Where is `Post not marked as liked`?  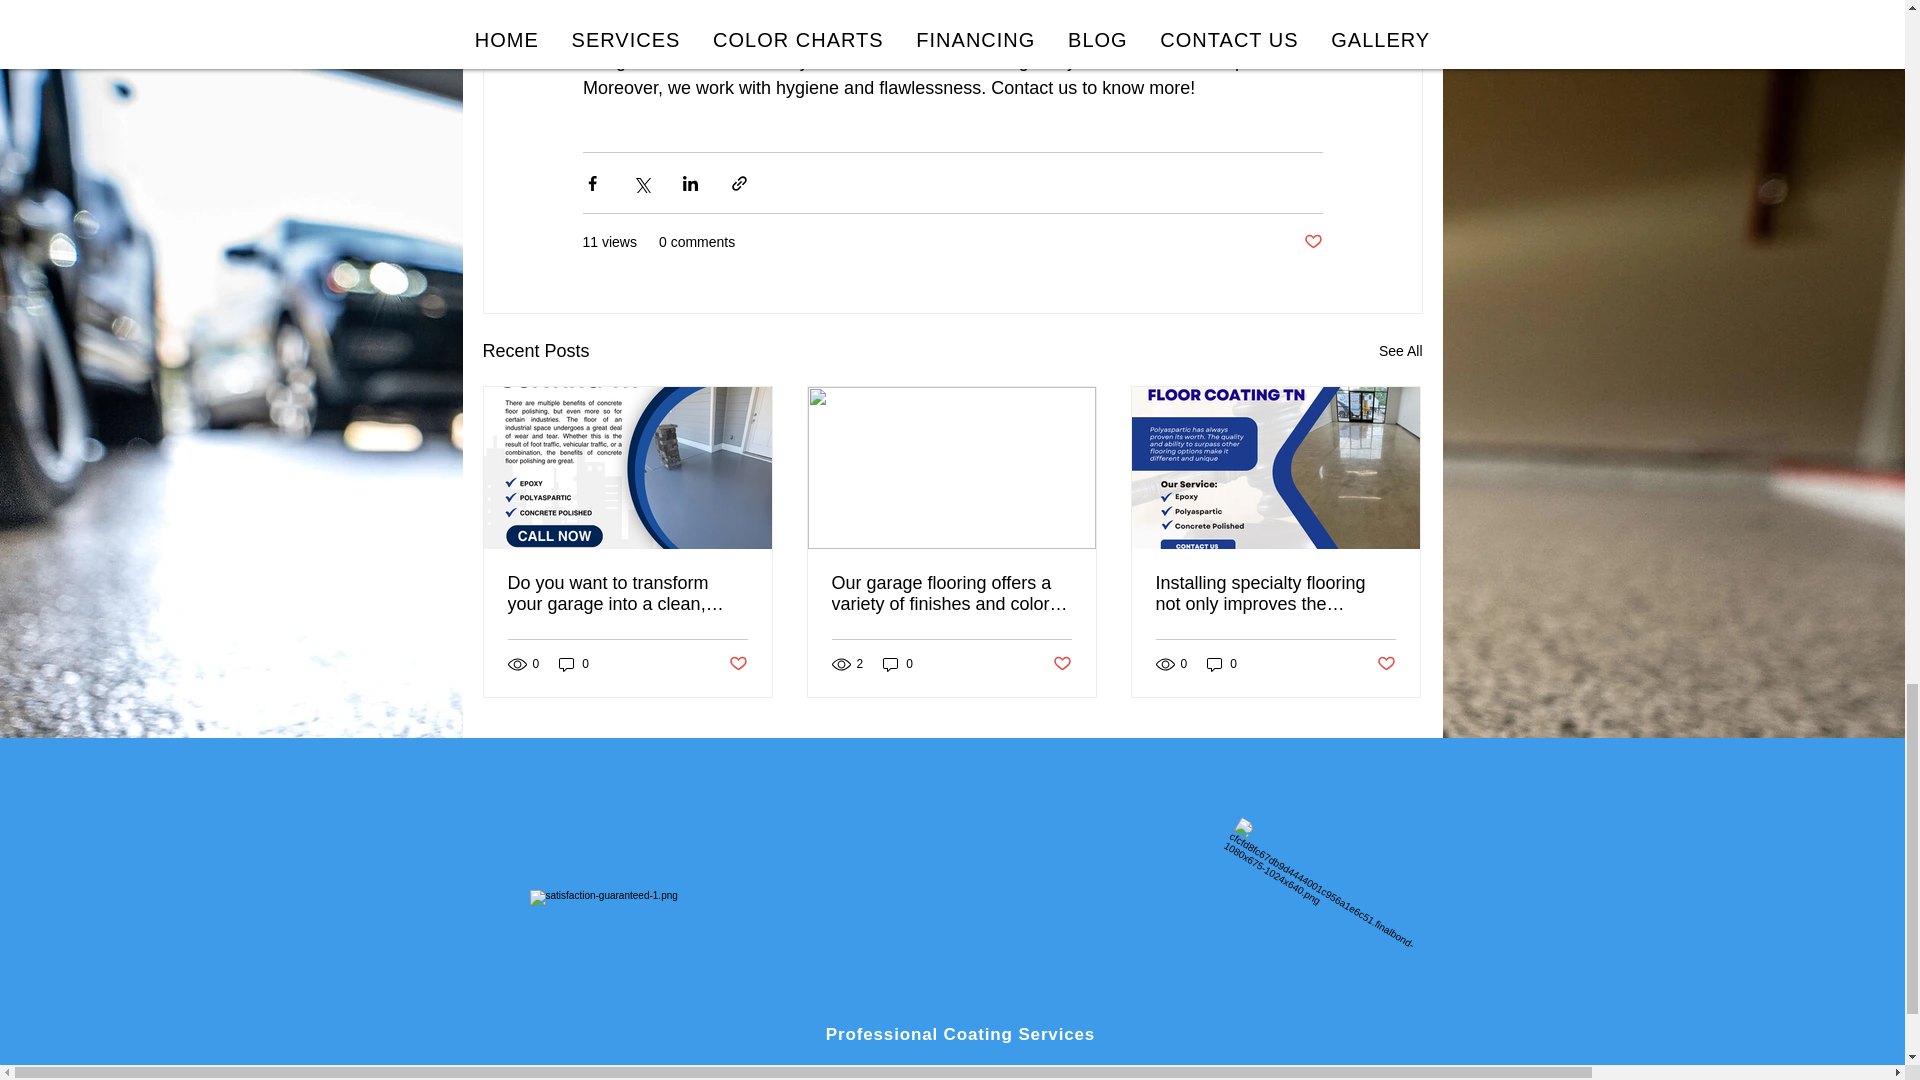
Post not marked as liked is located at coordinates (1386, 664).